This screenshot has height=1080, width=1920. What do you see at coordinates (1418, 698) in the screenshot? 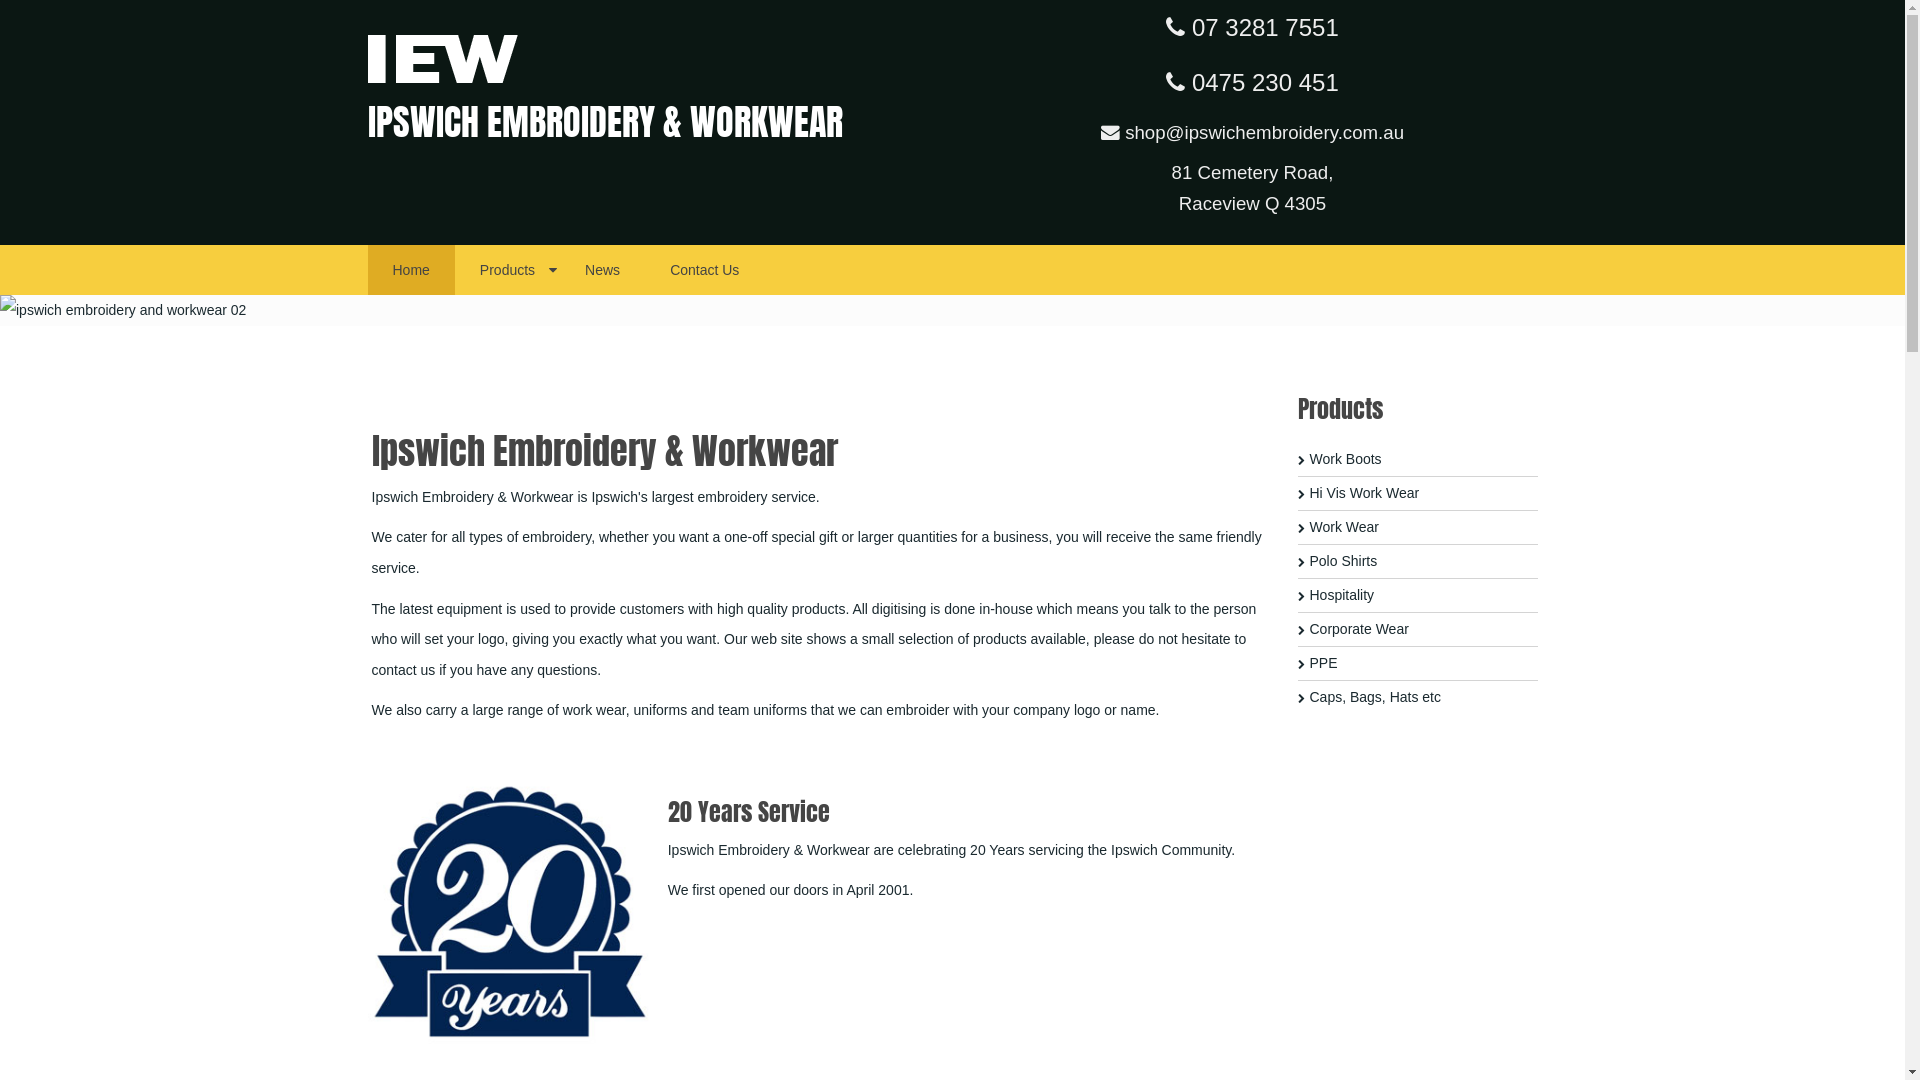
I see `Caps, Bags, Hats etc` at bounding box center [1418, 698].